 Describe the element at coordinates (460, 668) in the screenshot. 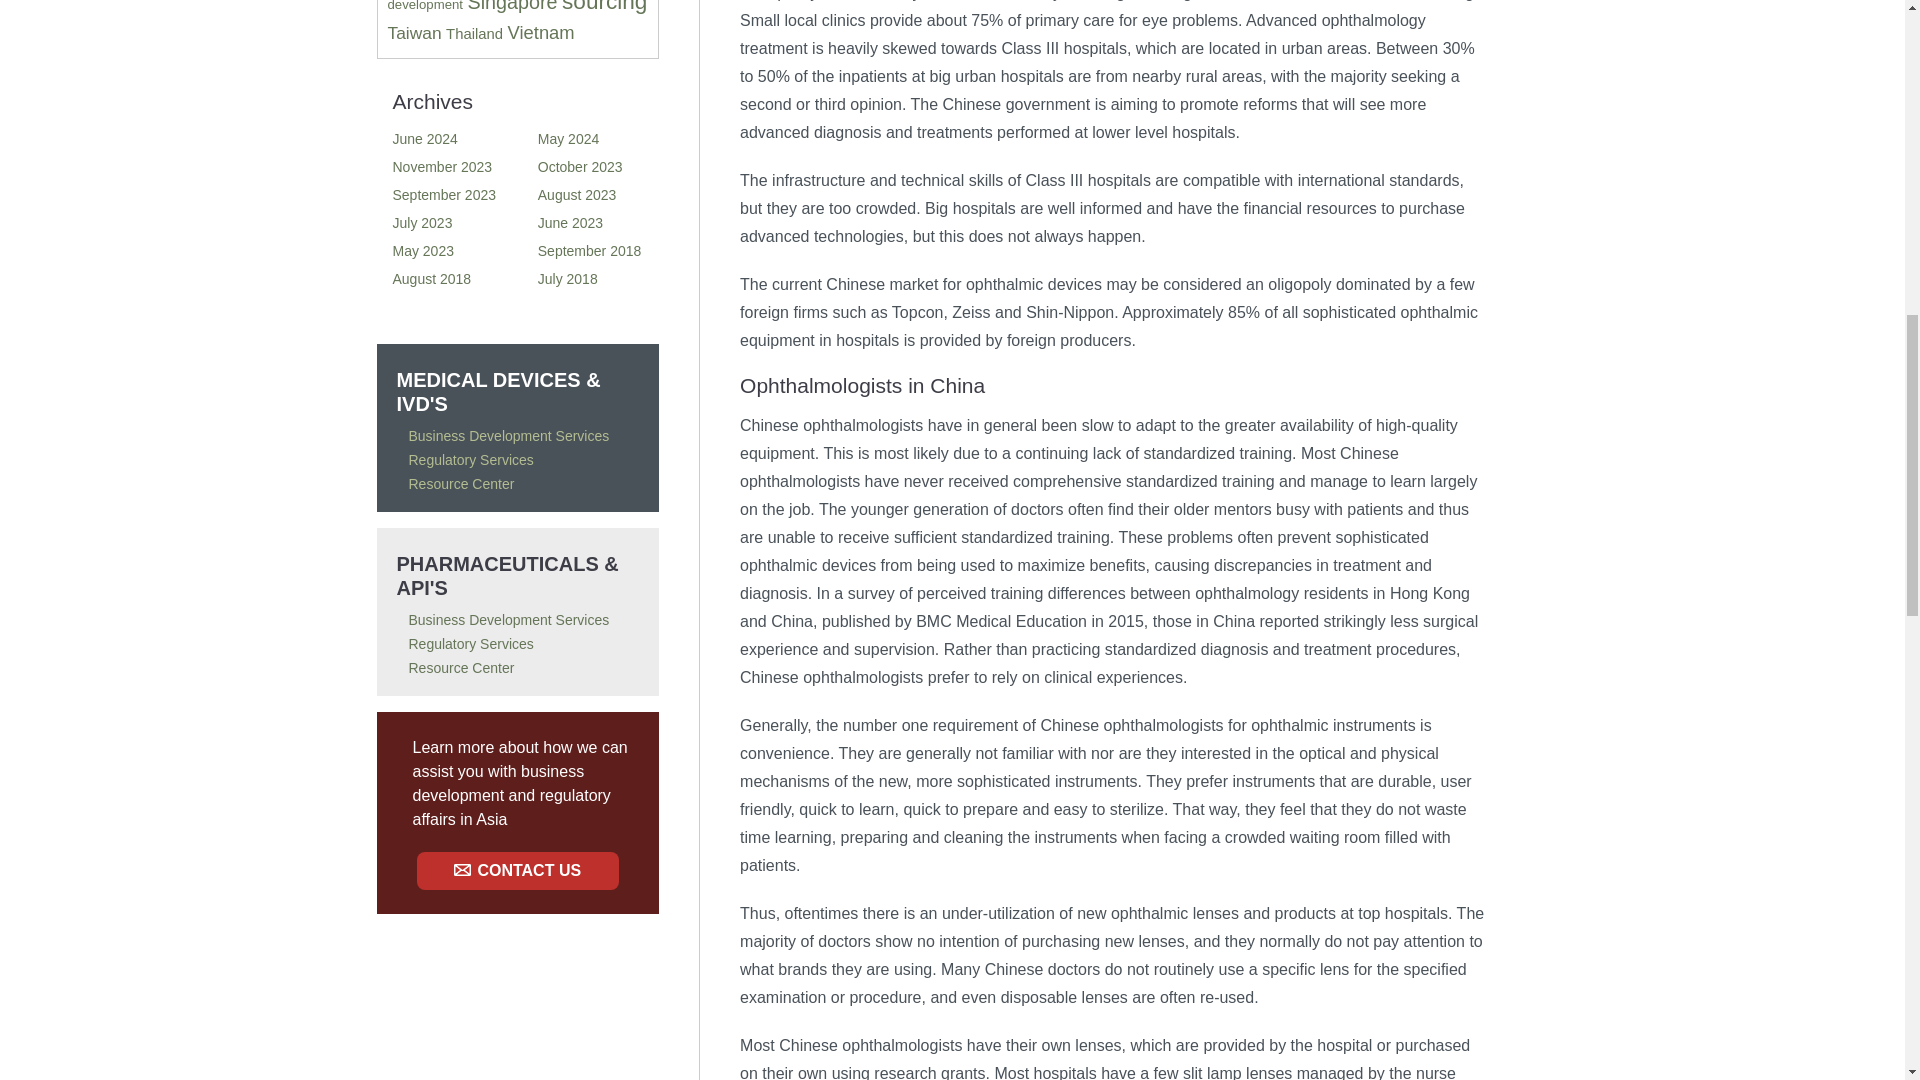

I see `Resource Center` at that location.